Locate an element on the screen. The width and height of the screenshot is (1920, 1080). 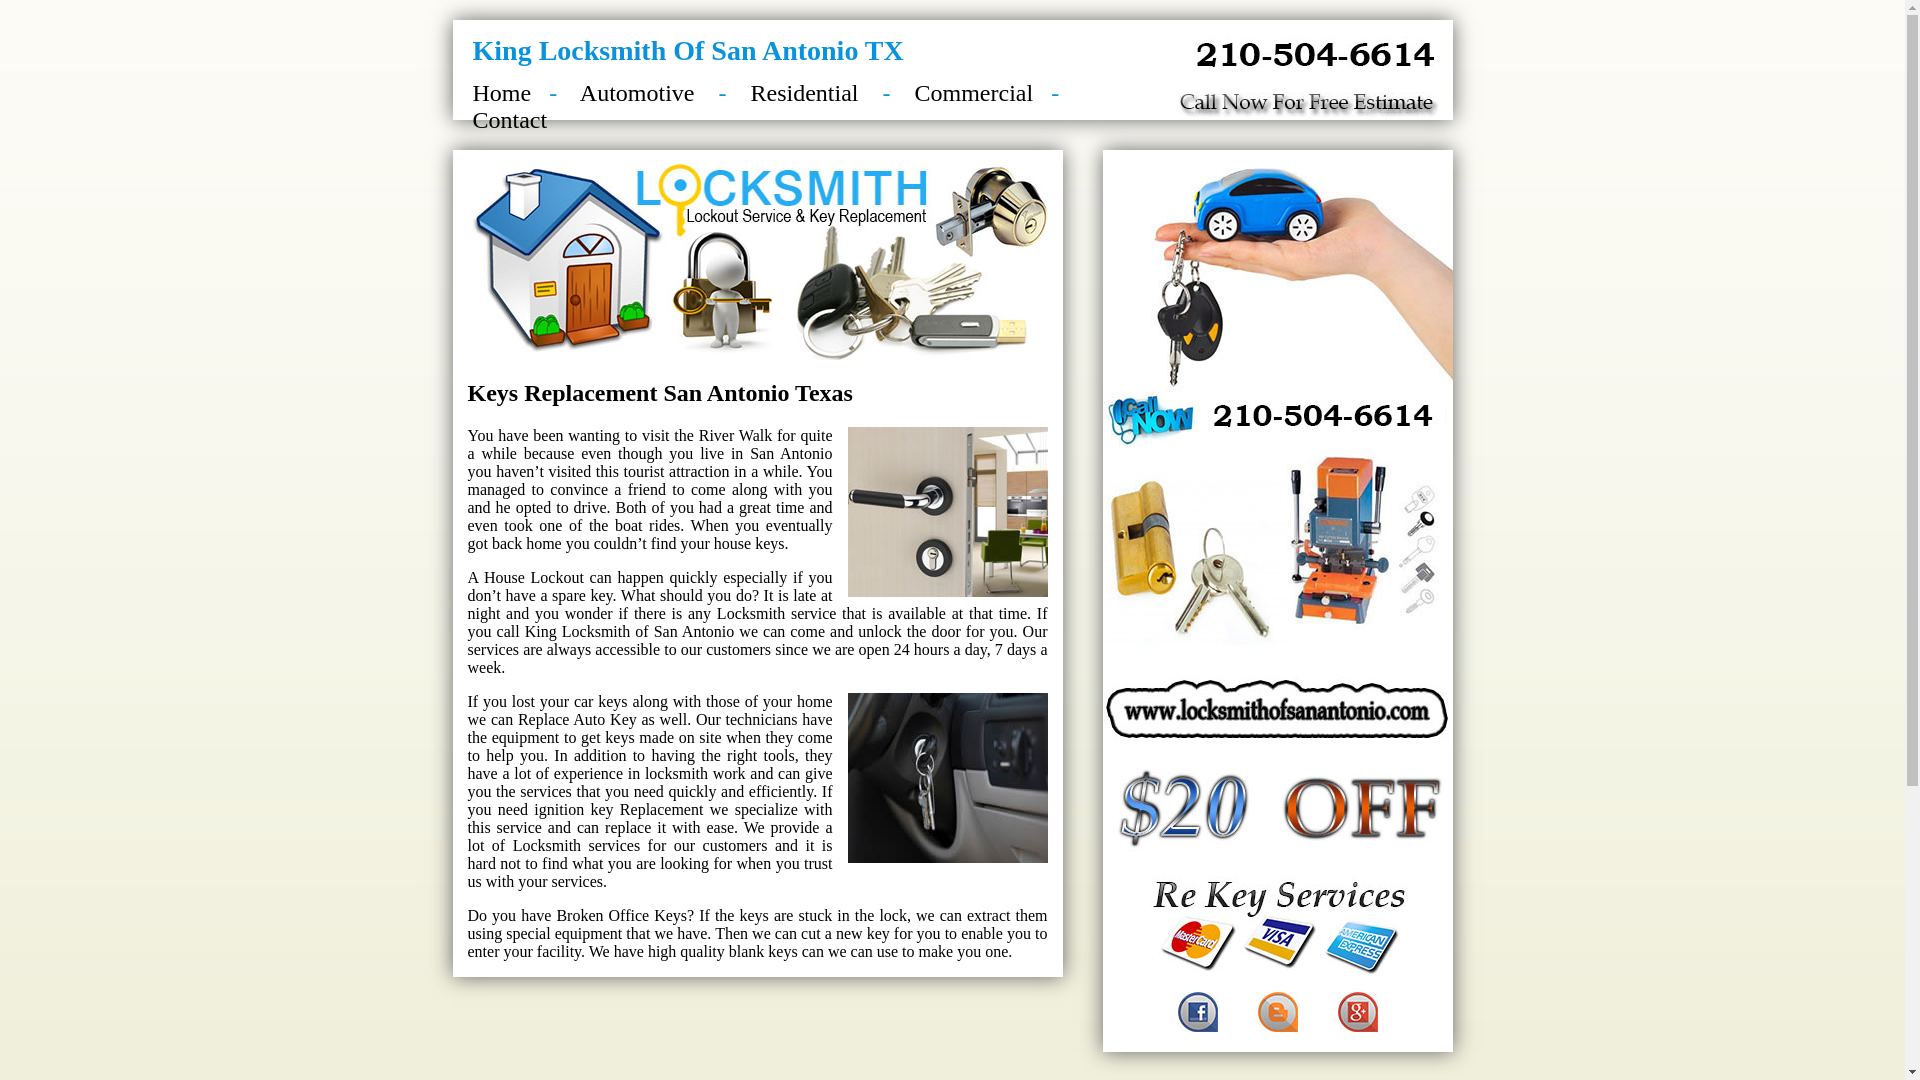
  Automotive is located at coordinates (632, 93).